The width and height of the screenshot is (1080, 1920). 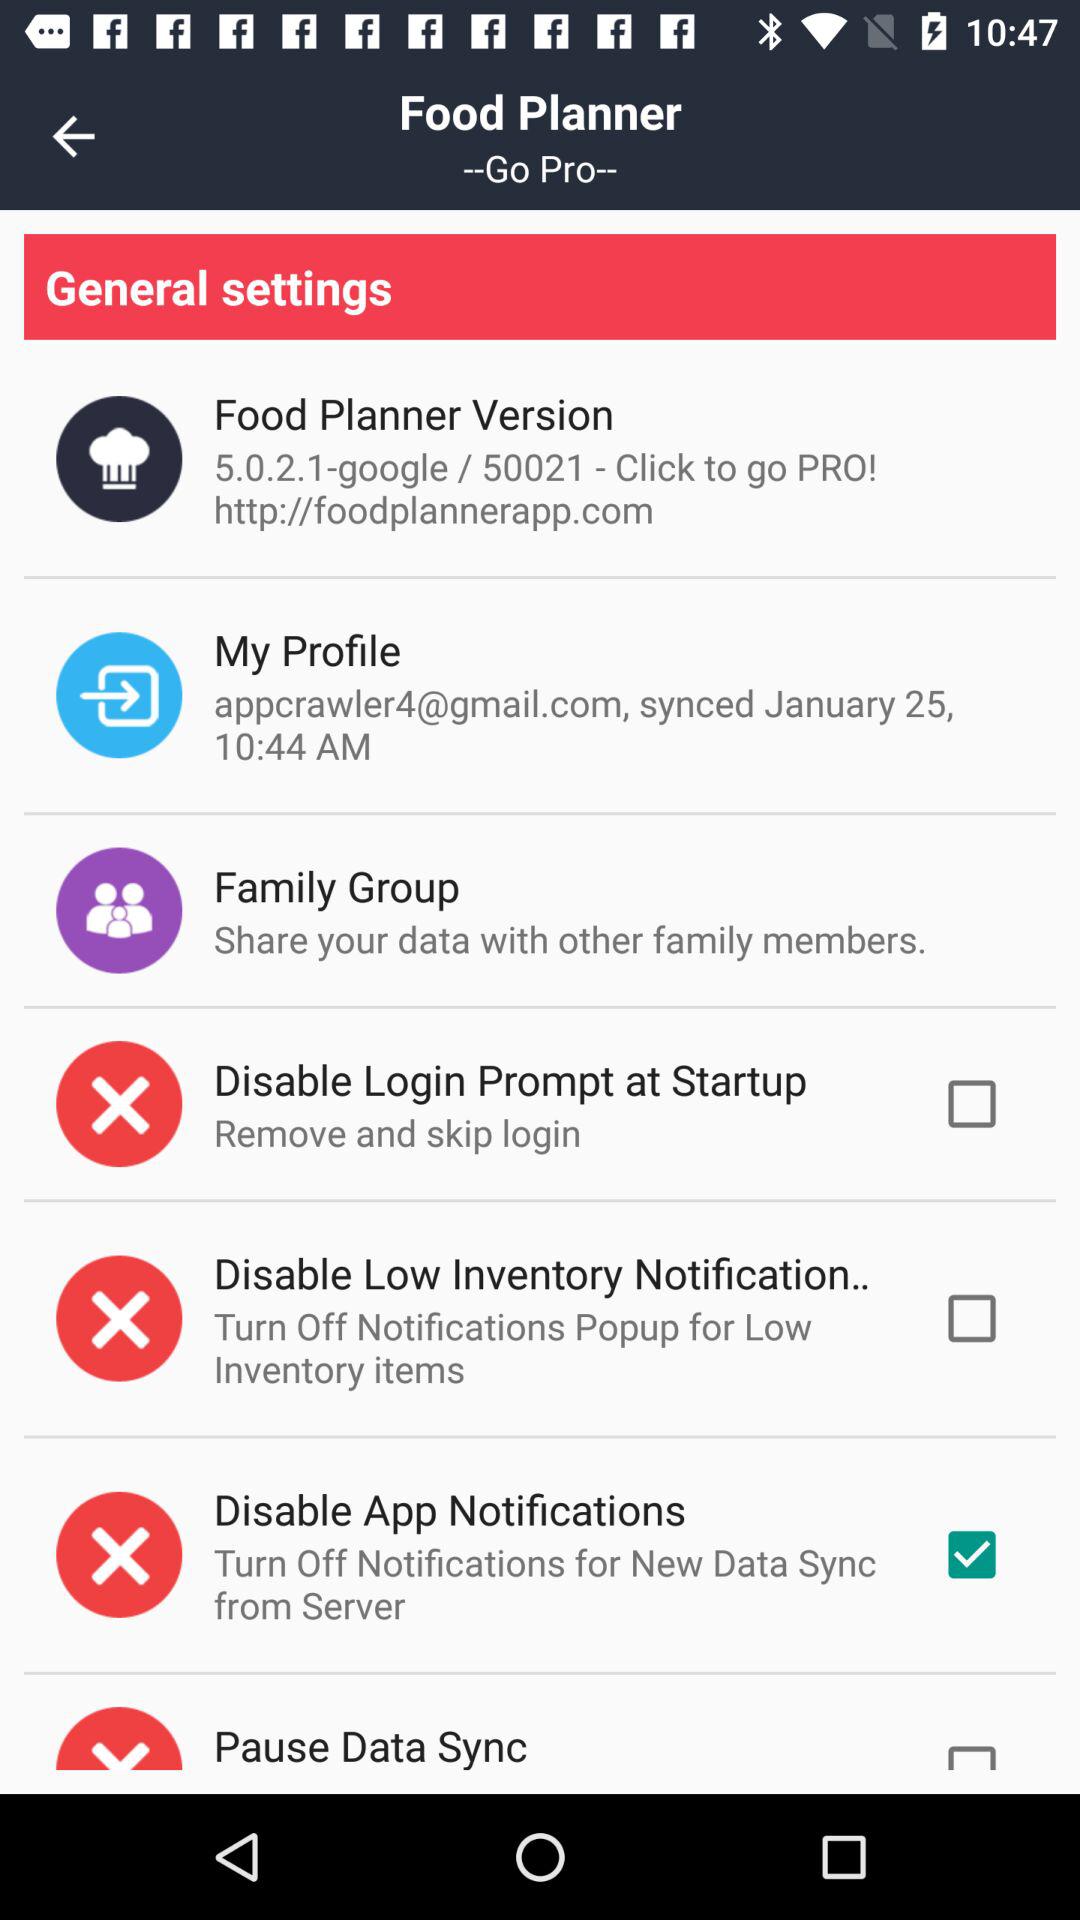 I want to click on launch appcrawler4 gmail com item, so click(x=614, y=724).